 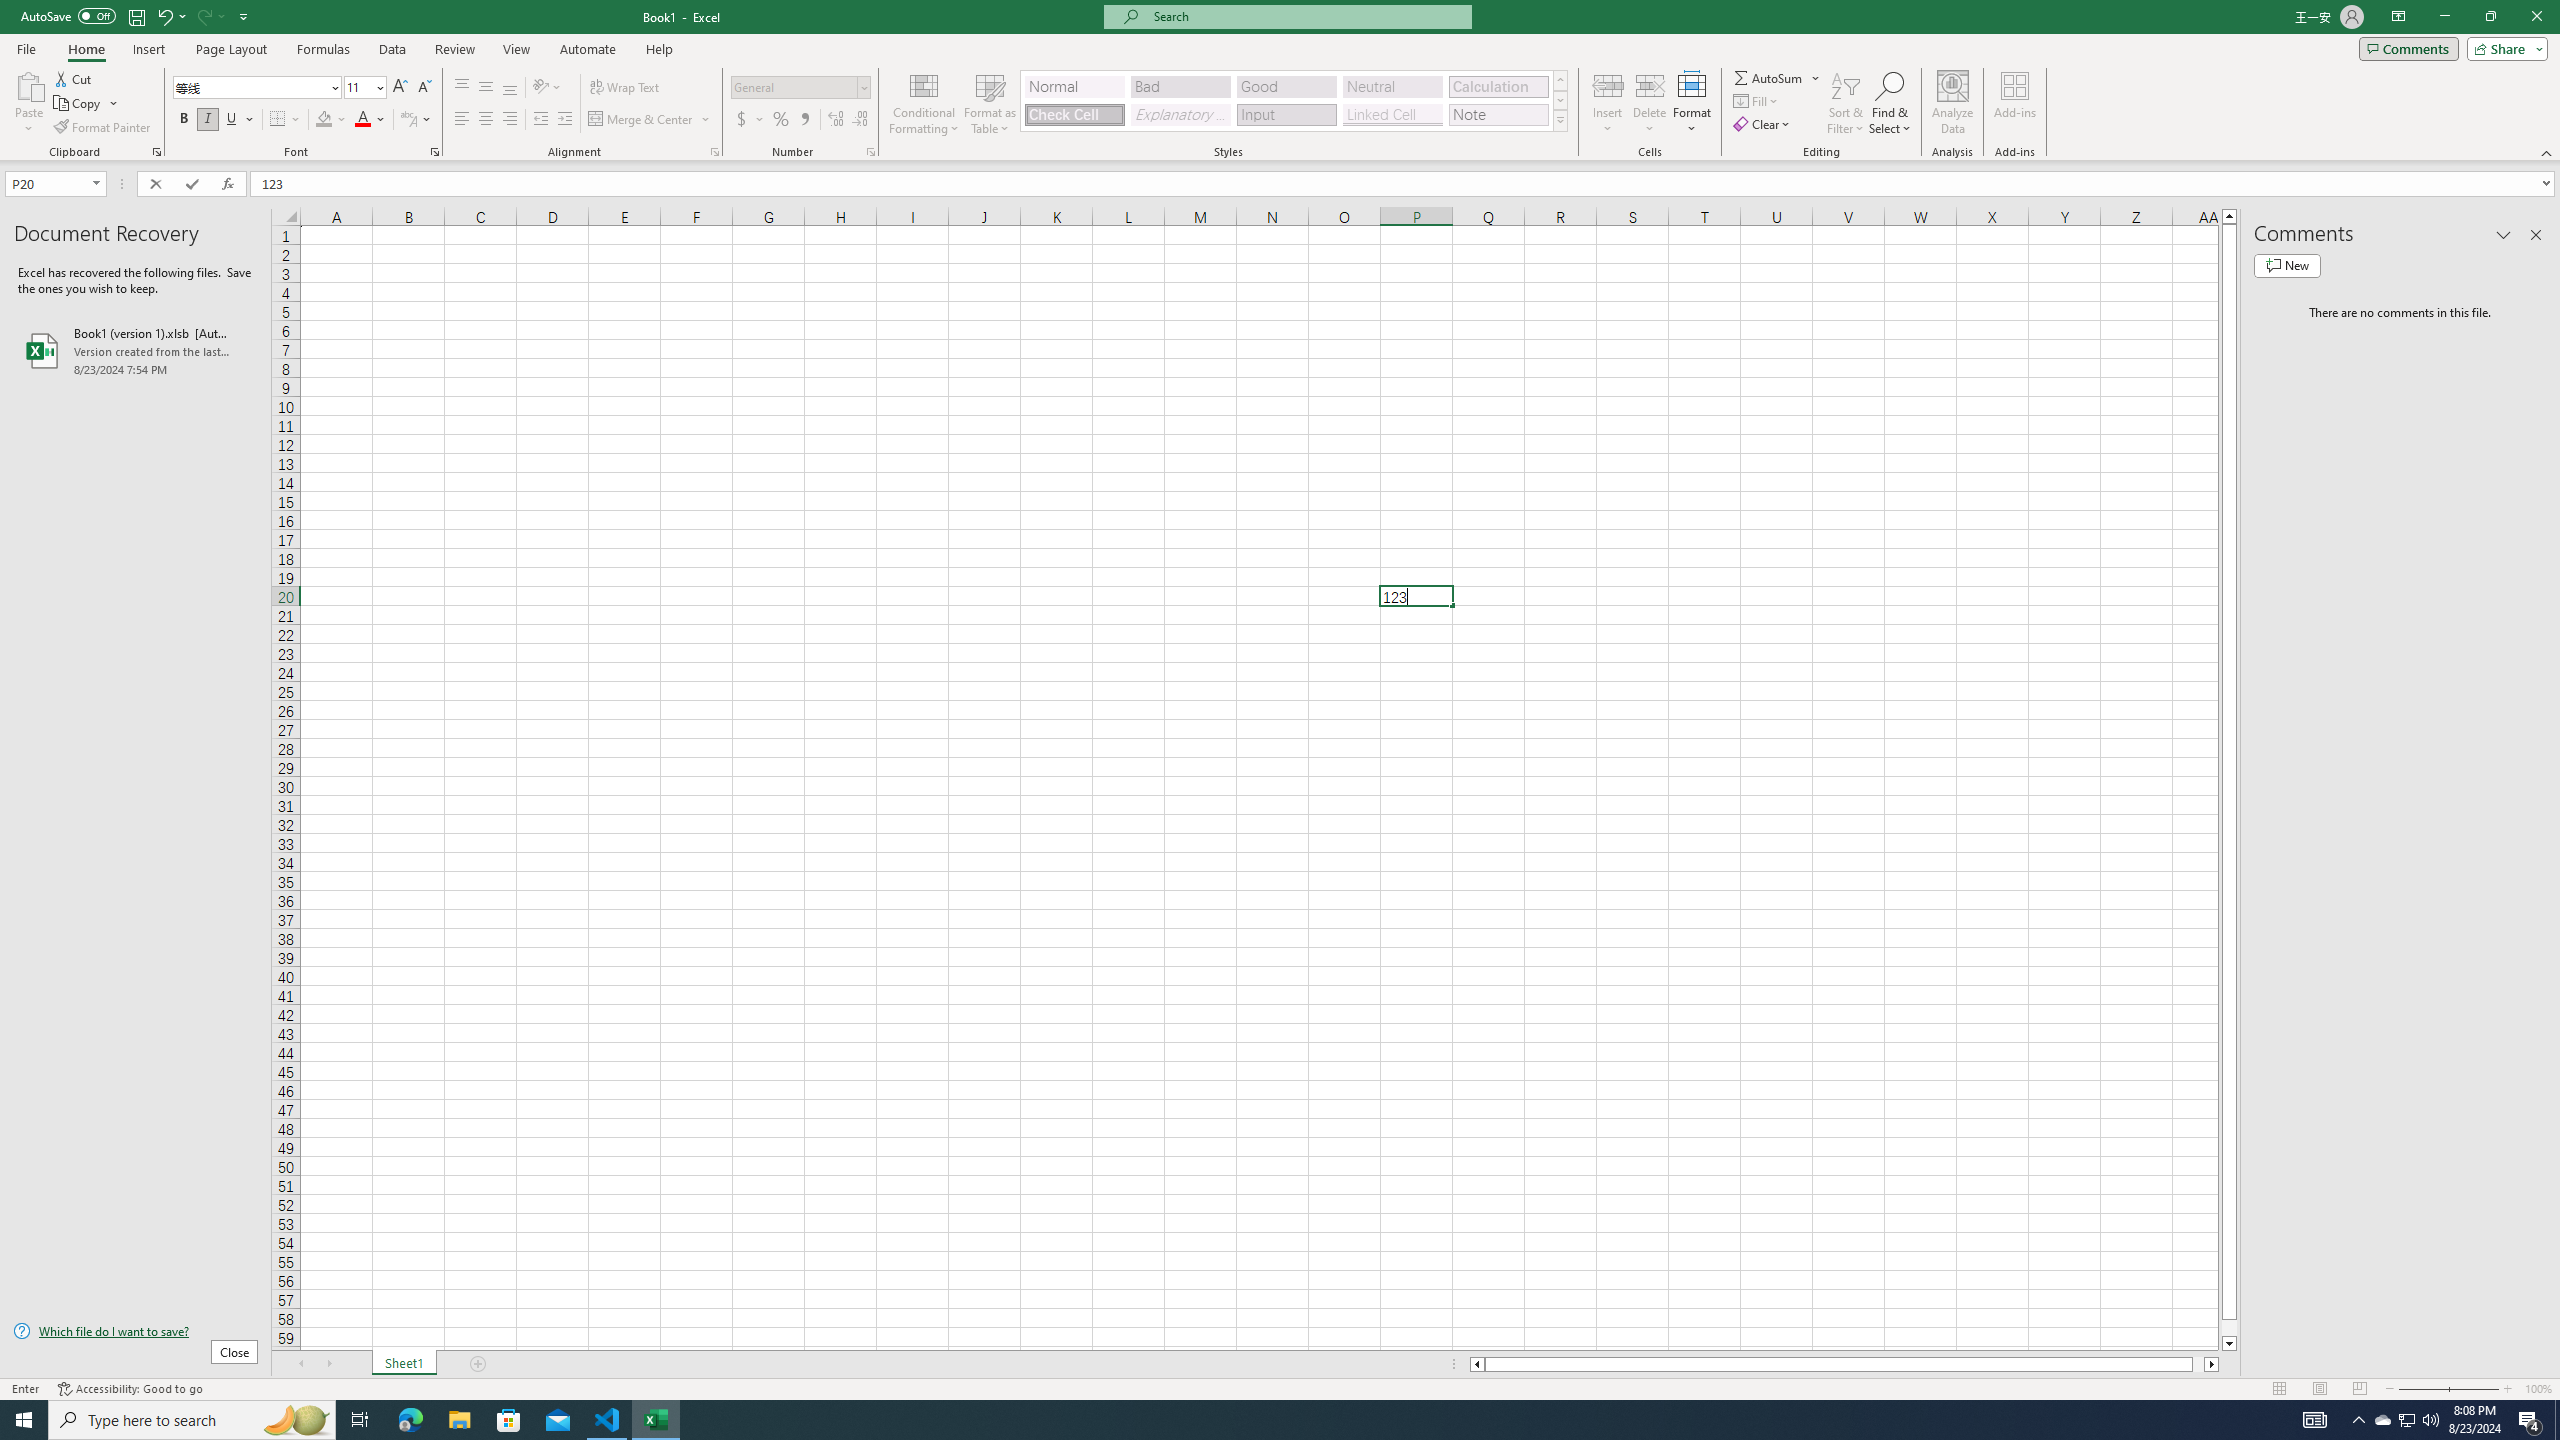 I want to click on Data, so click(x=392, y=49).